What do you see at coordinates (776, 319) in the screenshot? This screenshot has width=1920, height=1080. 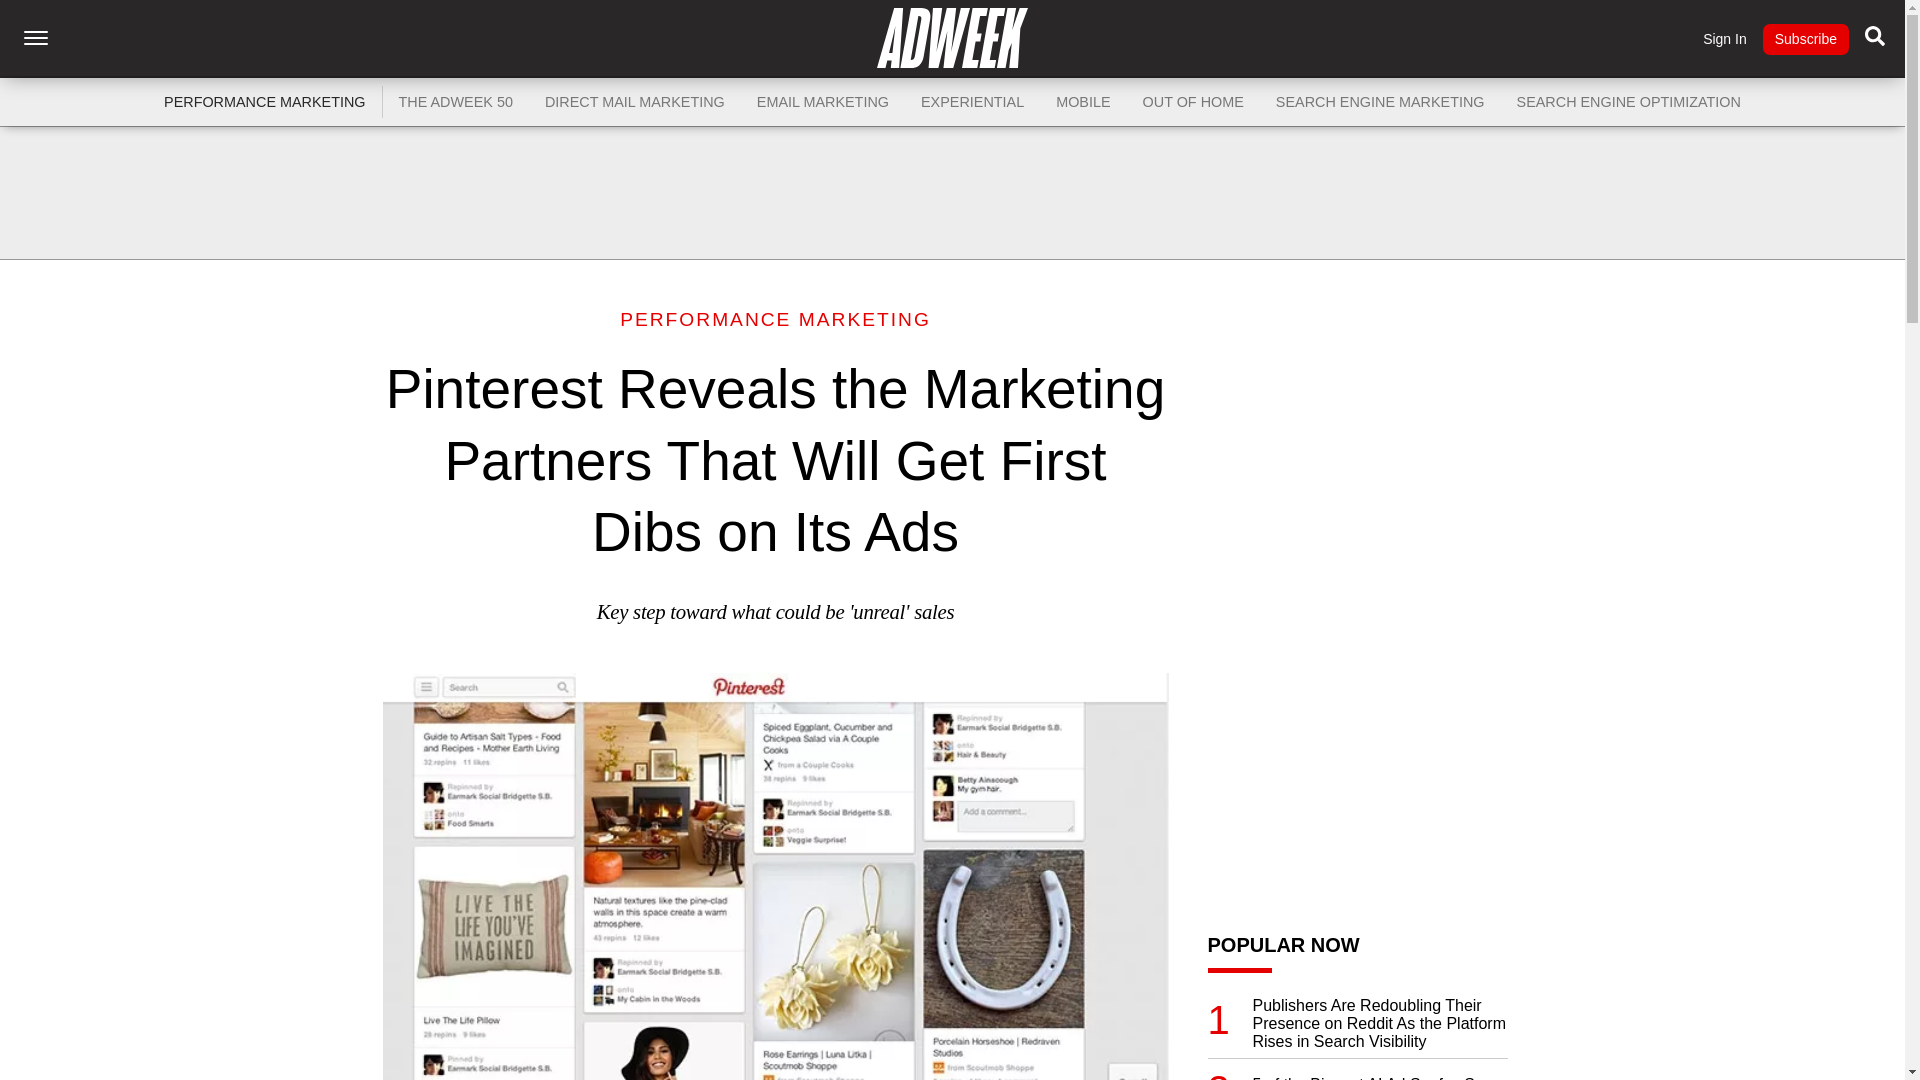 I see `PERFORMANCE MARKETING` at bounding box center [776, 319].